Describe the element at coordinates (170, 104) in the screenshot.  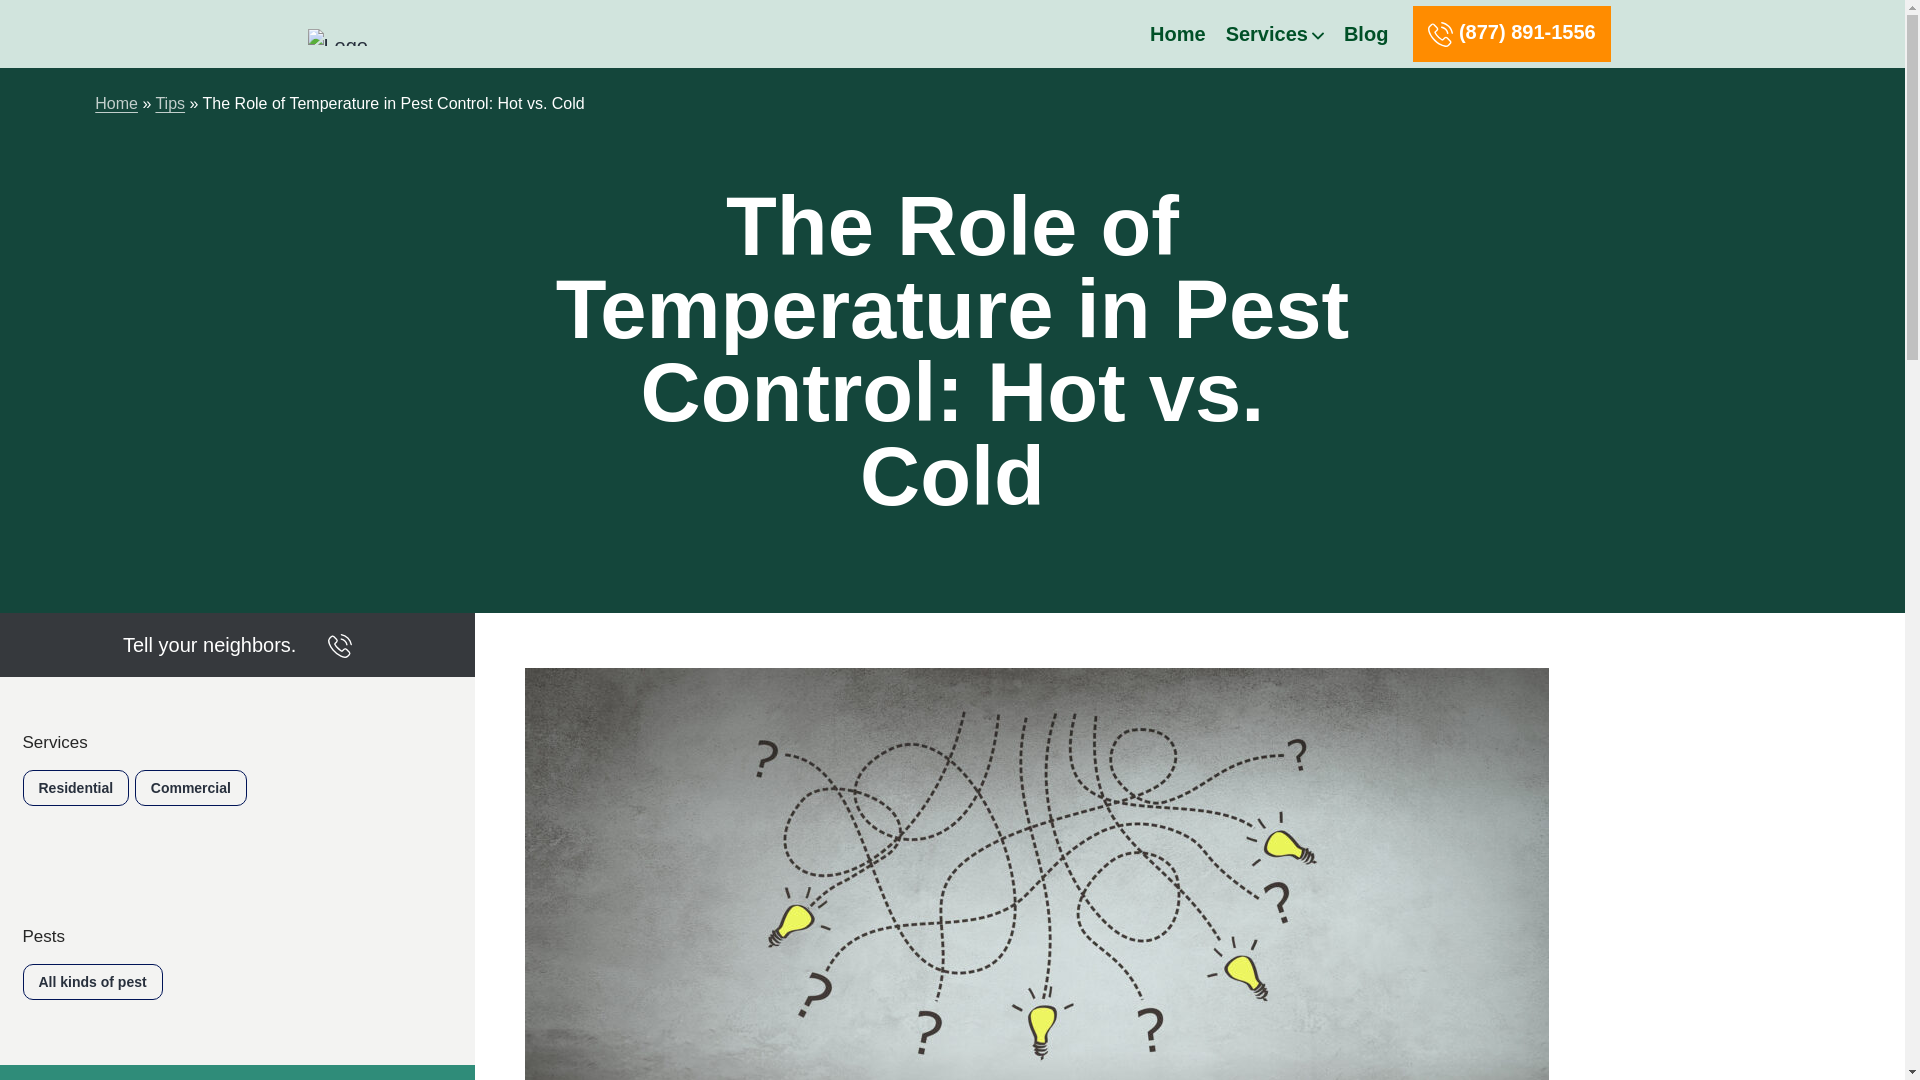
I see `Tips` at that location.